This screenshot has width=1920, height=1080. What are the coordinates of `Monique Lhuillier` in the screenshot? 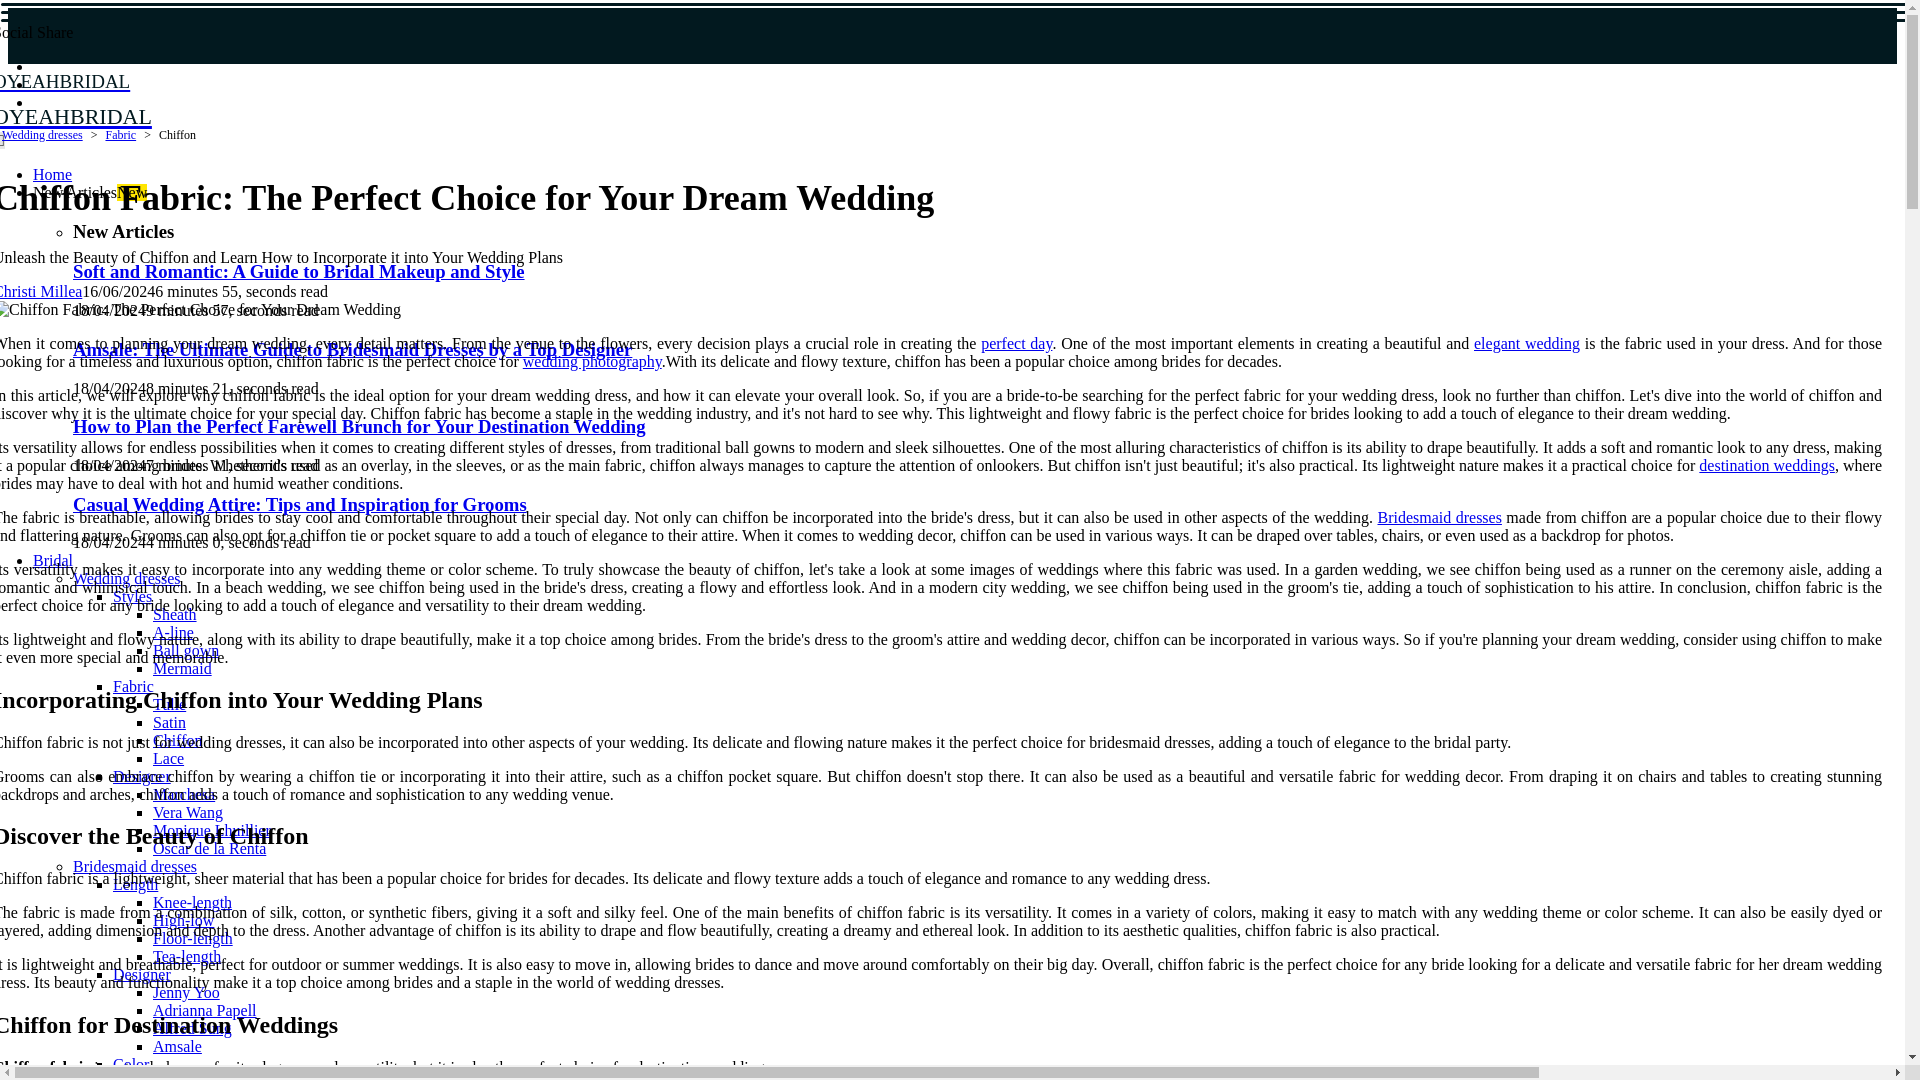 It's located at (135, 884).